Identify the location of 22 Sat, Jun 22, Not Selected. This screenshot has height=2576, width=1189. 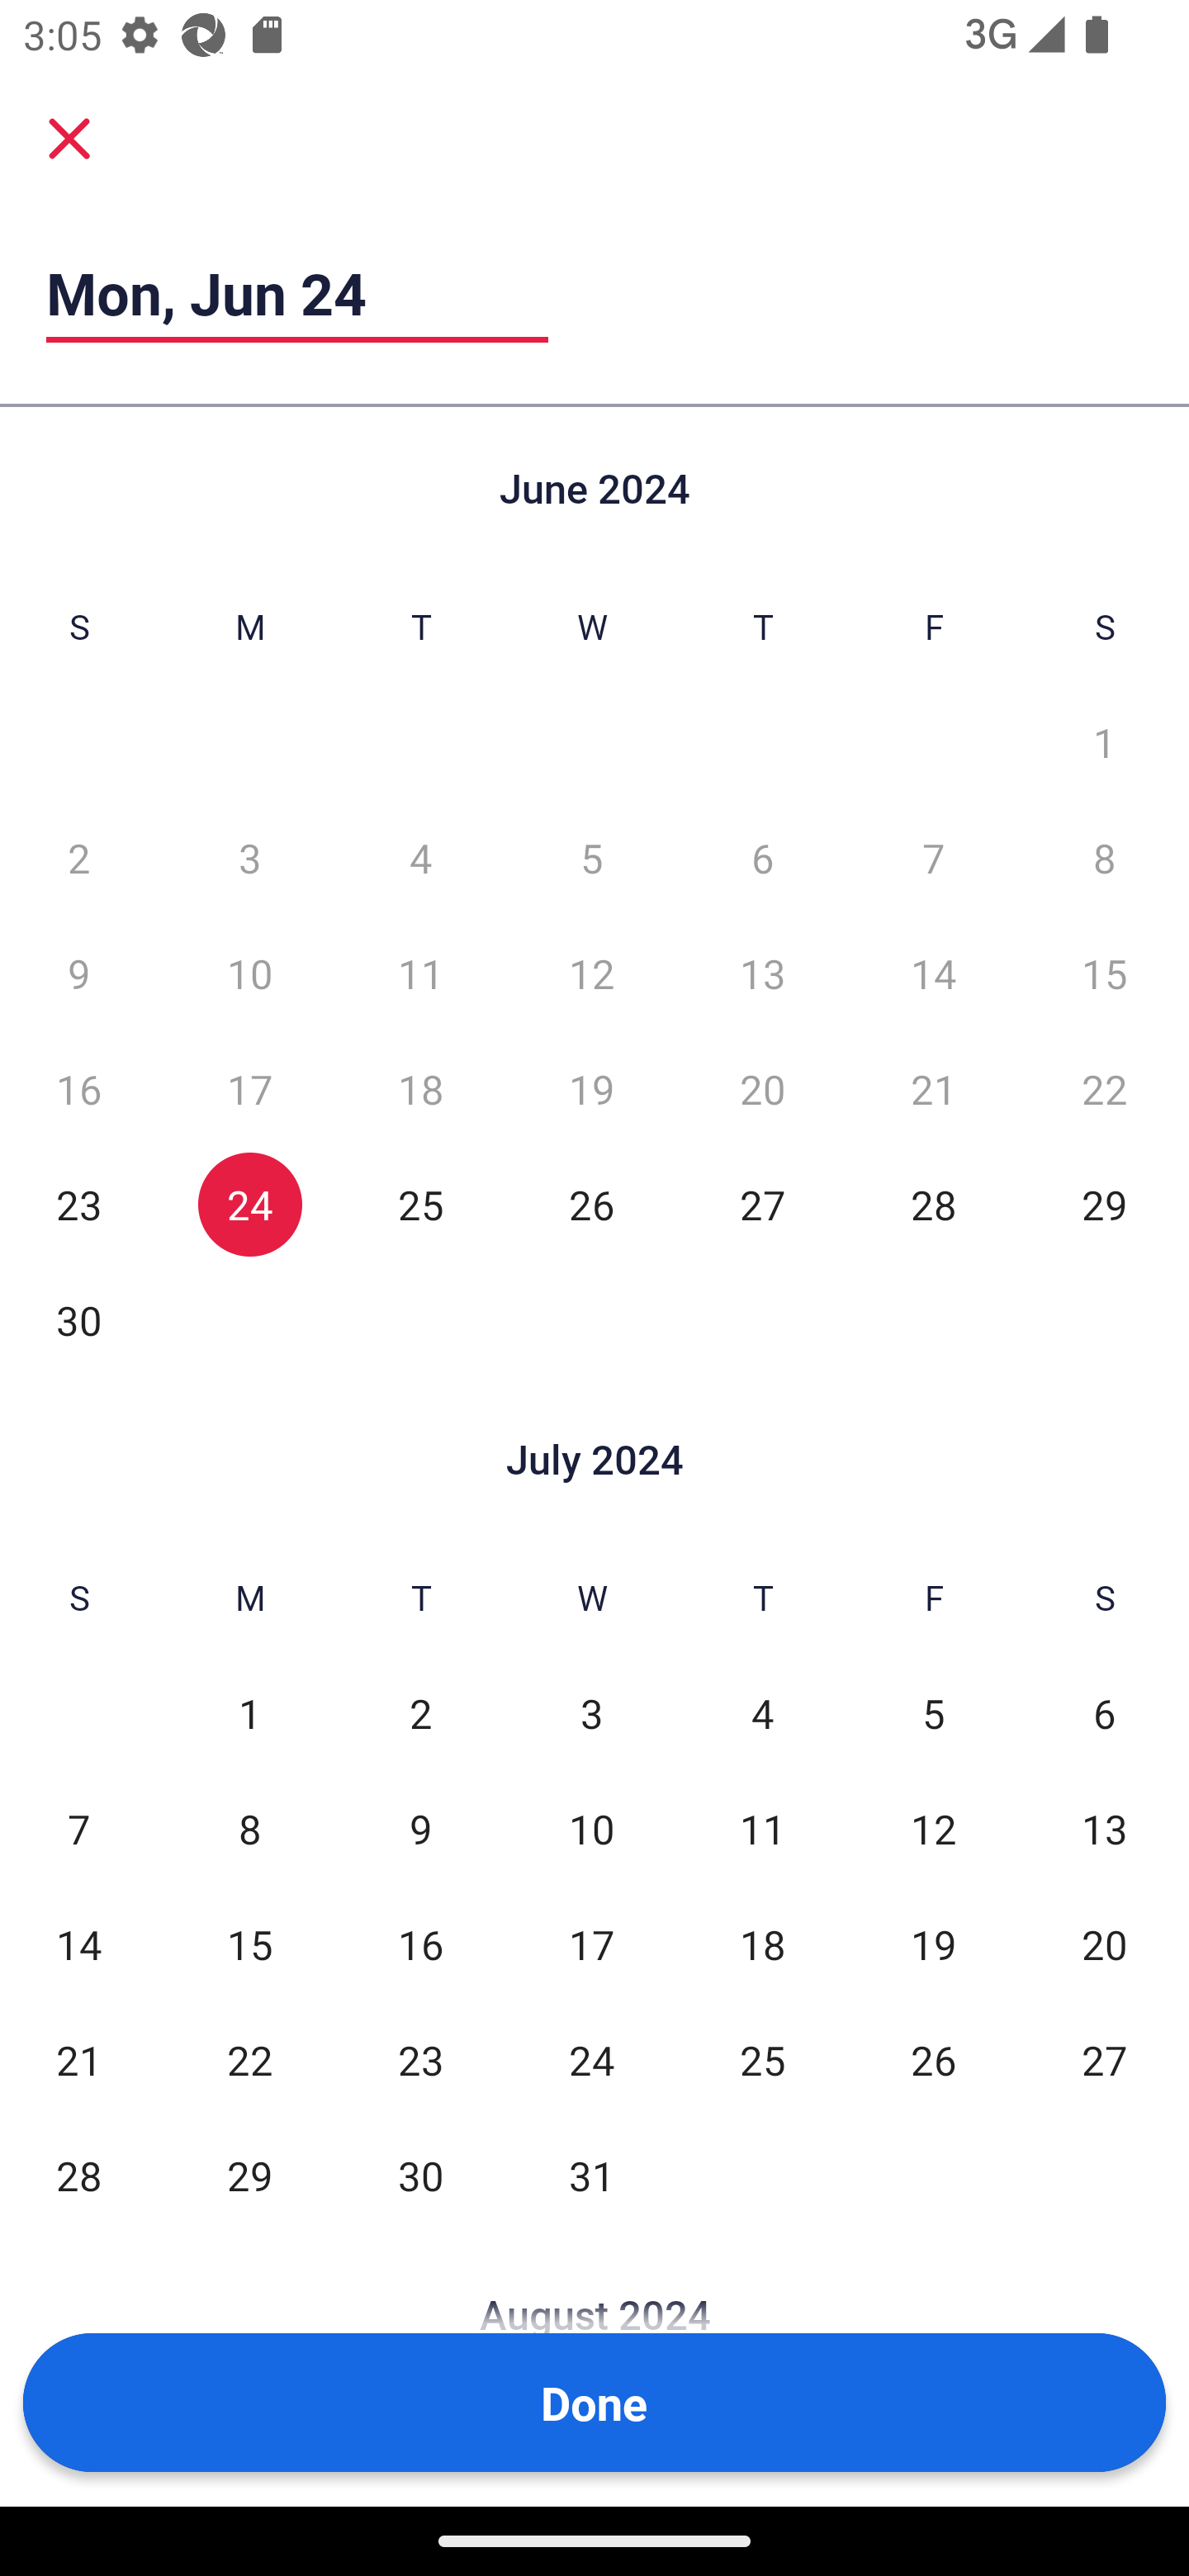
(1105, 1088).